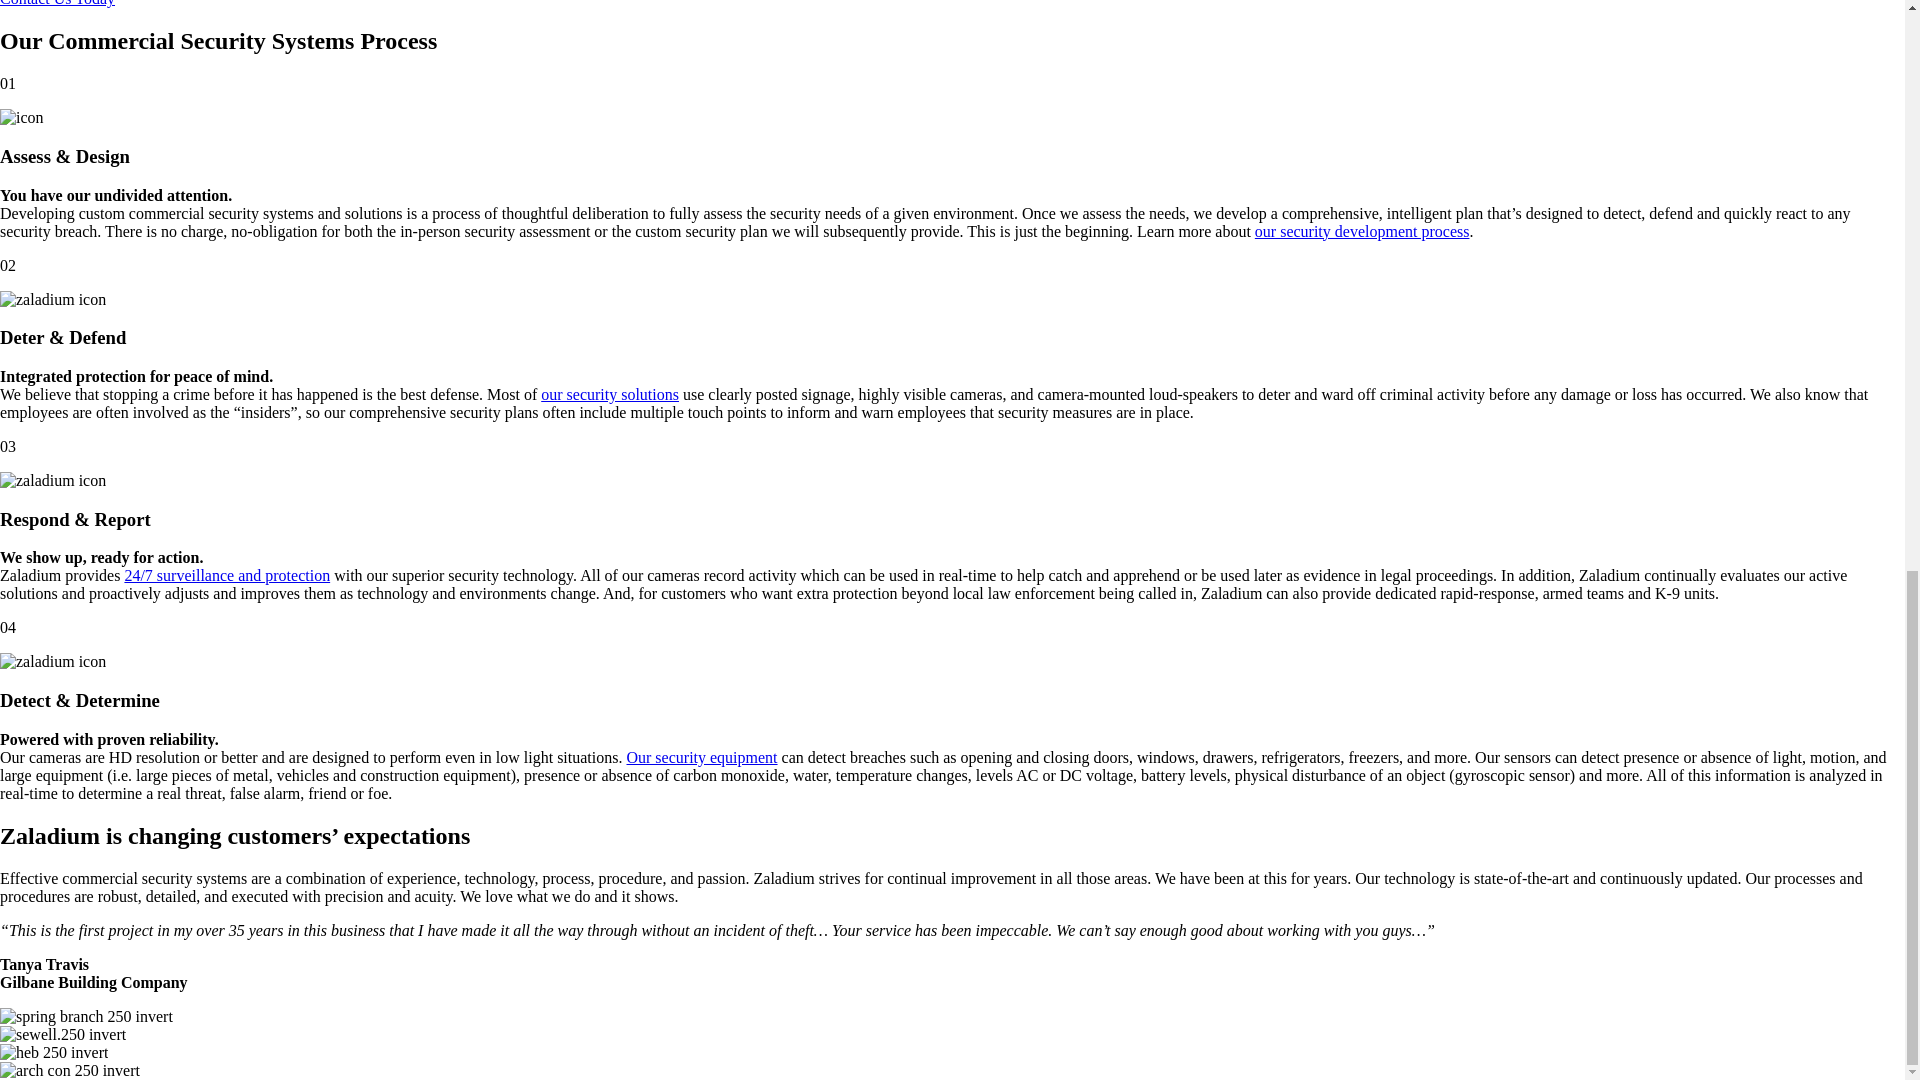 Image resolution: width=1920 pixels, height=1080 pixels. What do you see at coordinates (1362, 230) in the screenshot?
I see `our security development process` at bounding box center [1362, 230].